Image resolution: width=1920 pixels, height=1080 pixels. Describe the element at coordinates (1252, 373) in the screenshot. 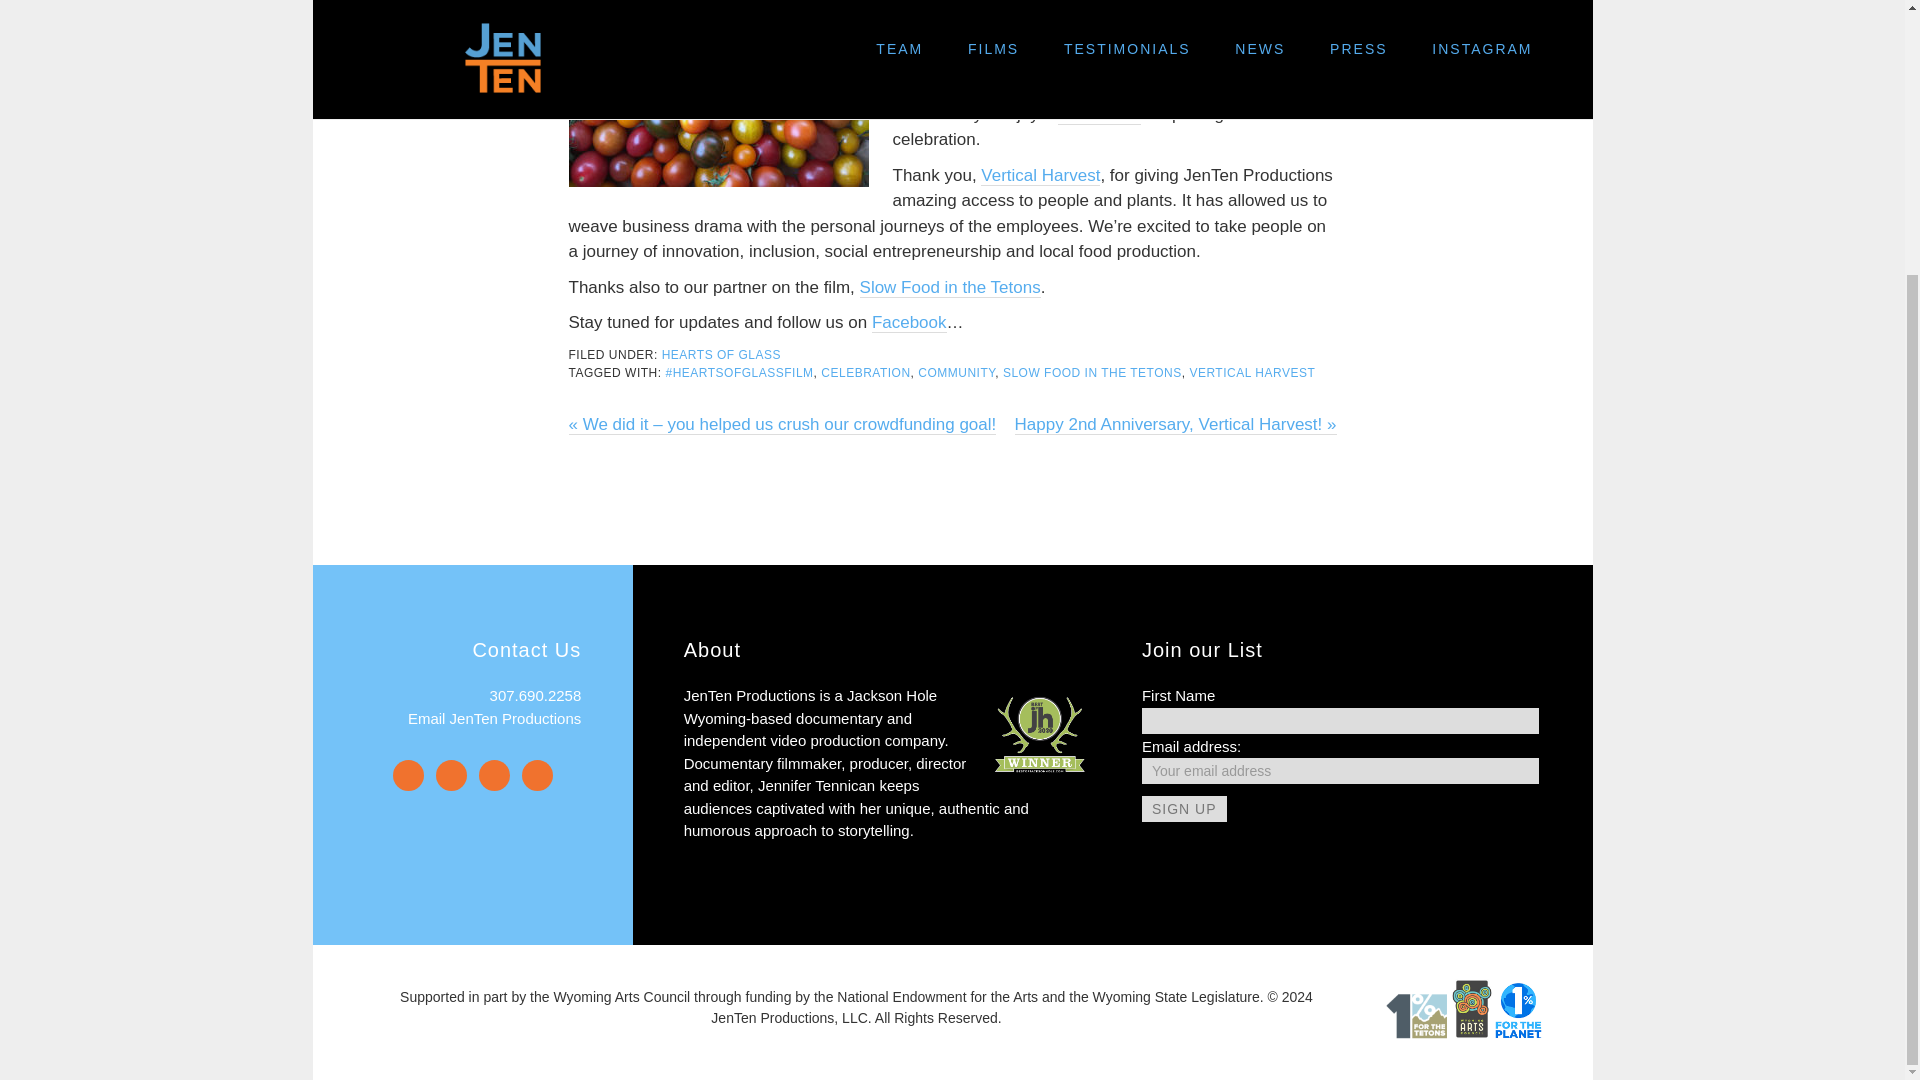

I see `VERTICAL HARVEST` at that location.